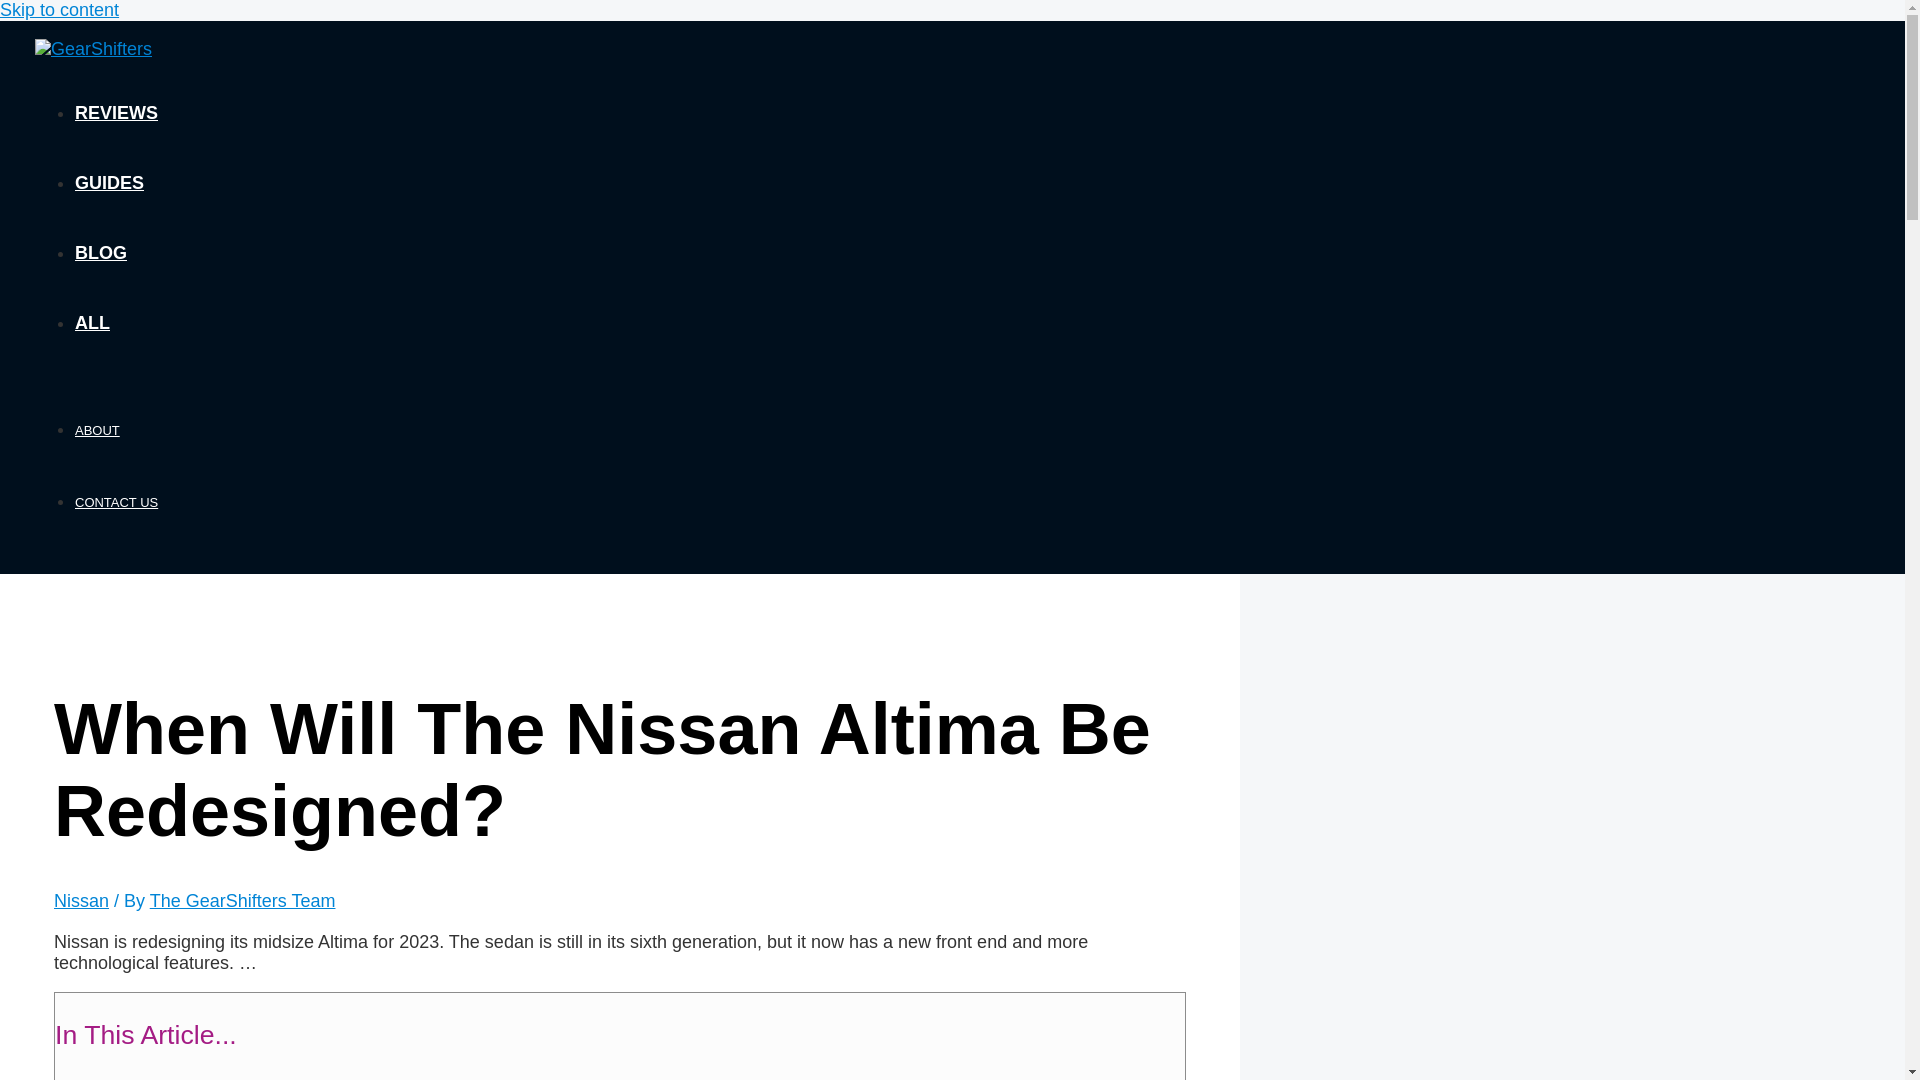  I want to click on GUIDES, so click(109, 182).